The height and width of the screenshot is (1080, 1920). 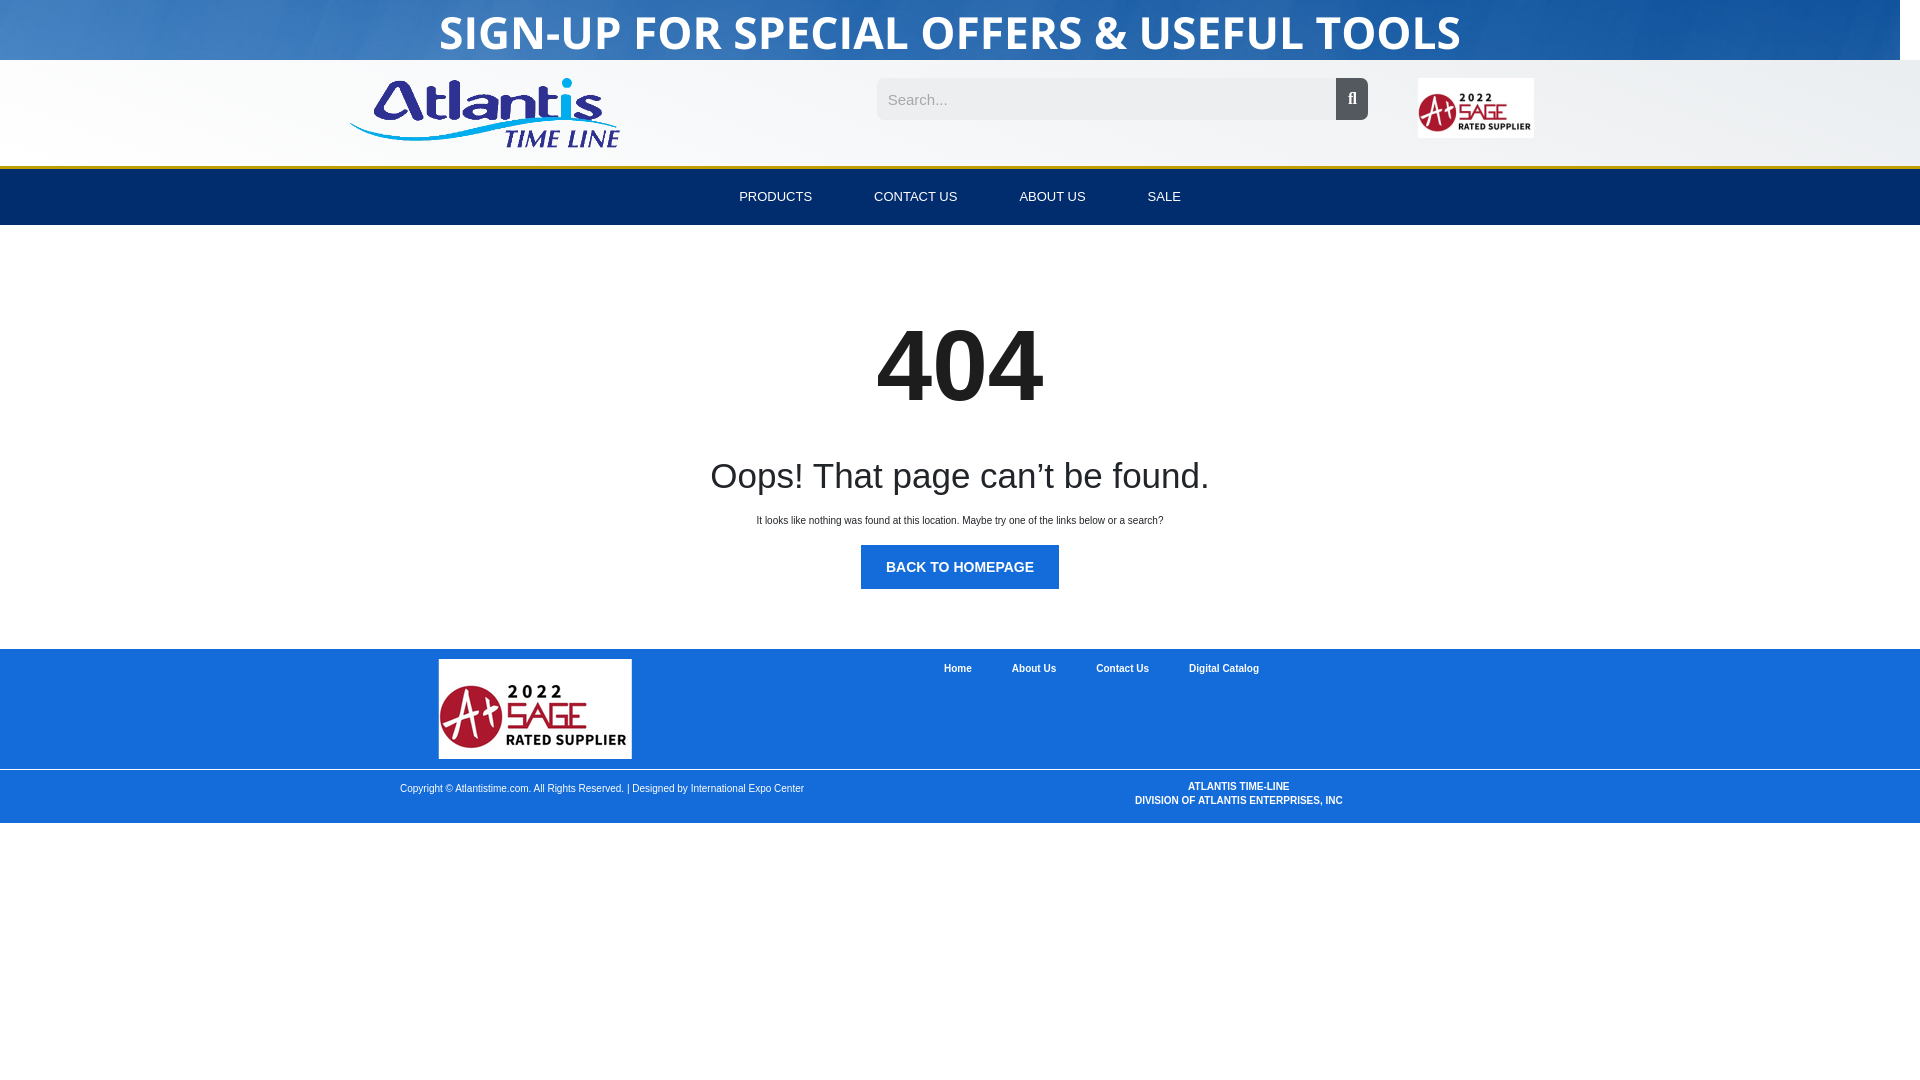 What do you see at coordinates (1224, 668) in the screenshot?
I see `Digital Catalog` at bounding box center [1224, 668].